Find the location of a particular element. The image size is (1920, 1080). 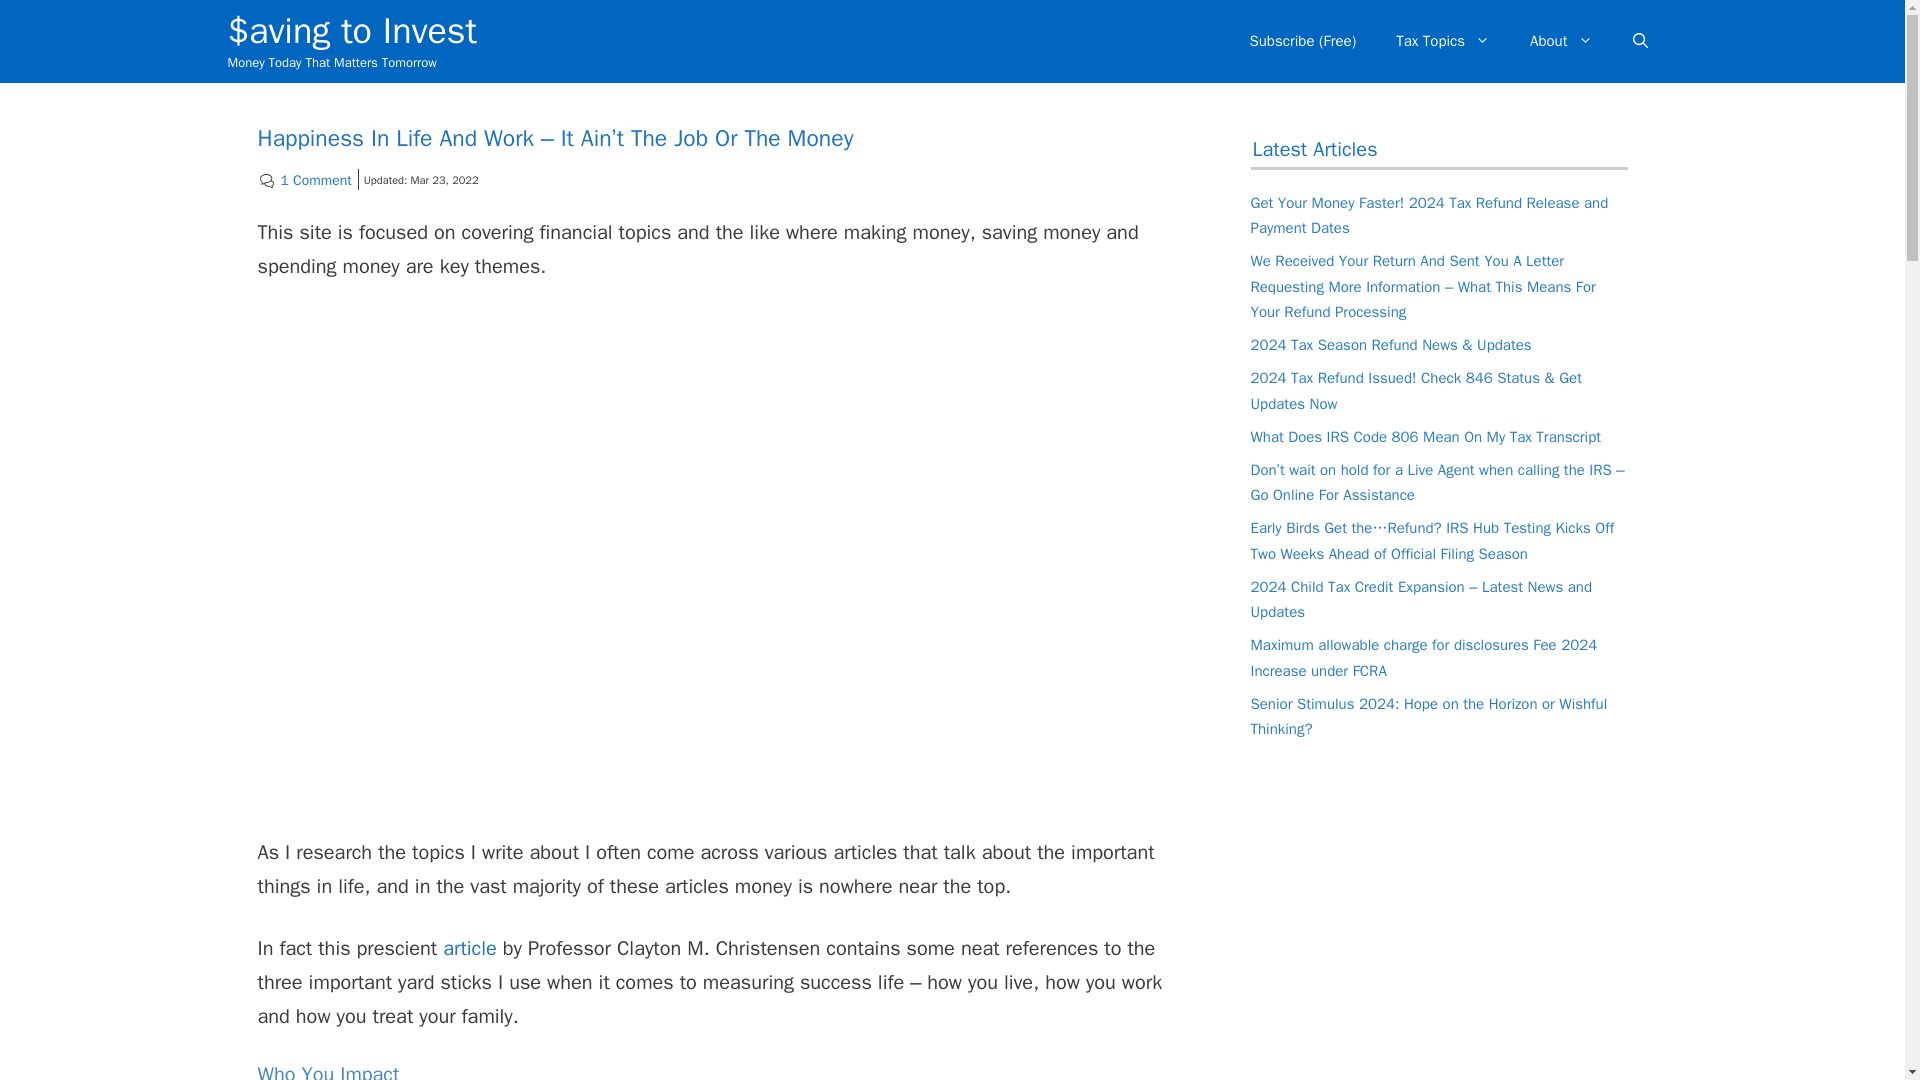

article is located at coordinates (470, 948).